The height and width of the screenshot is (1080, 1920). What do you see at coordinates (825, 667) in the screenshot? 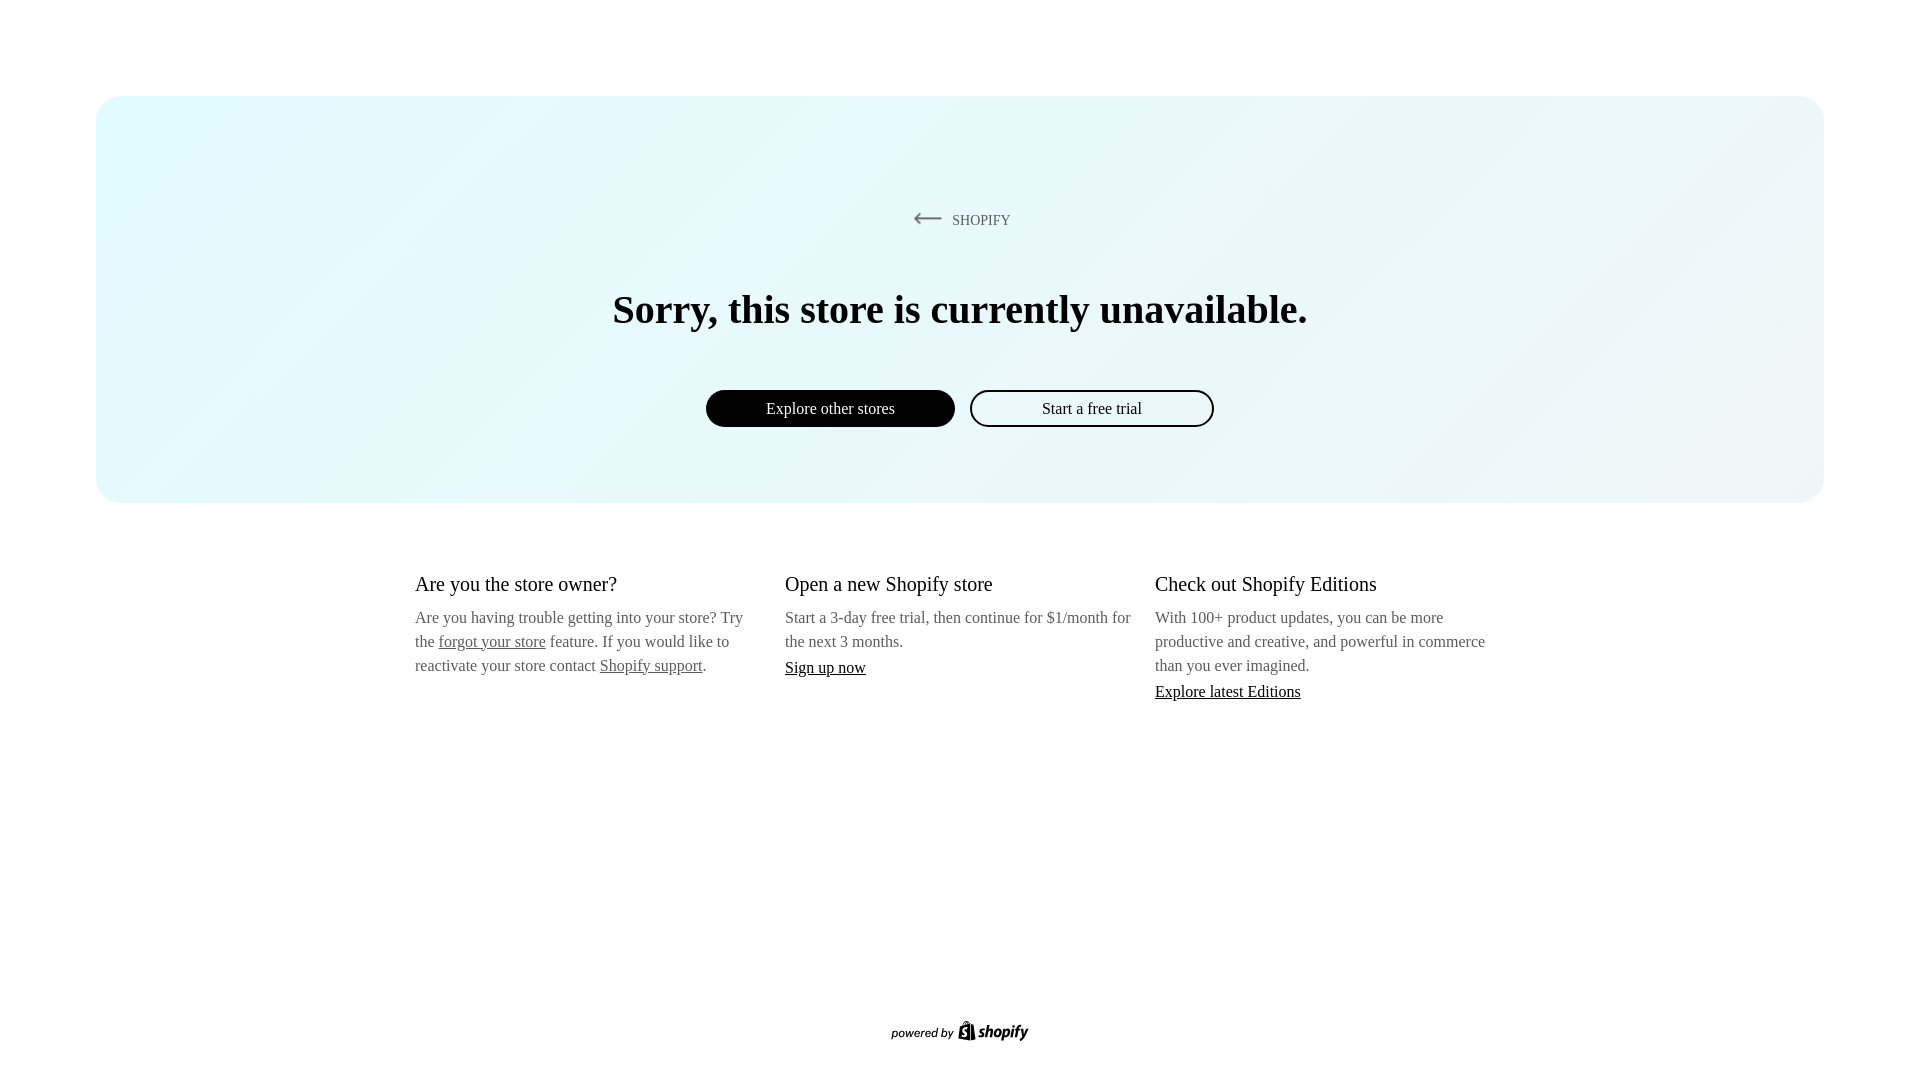
I see `Sign up now` at bounding box center [825, 667].